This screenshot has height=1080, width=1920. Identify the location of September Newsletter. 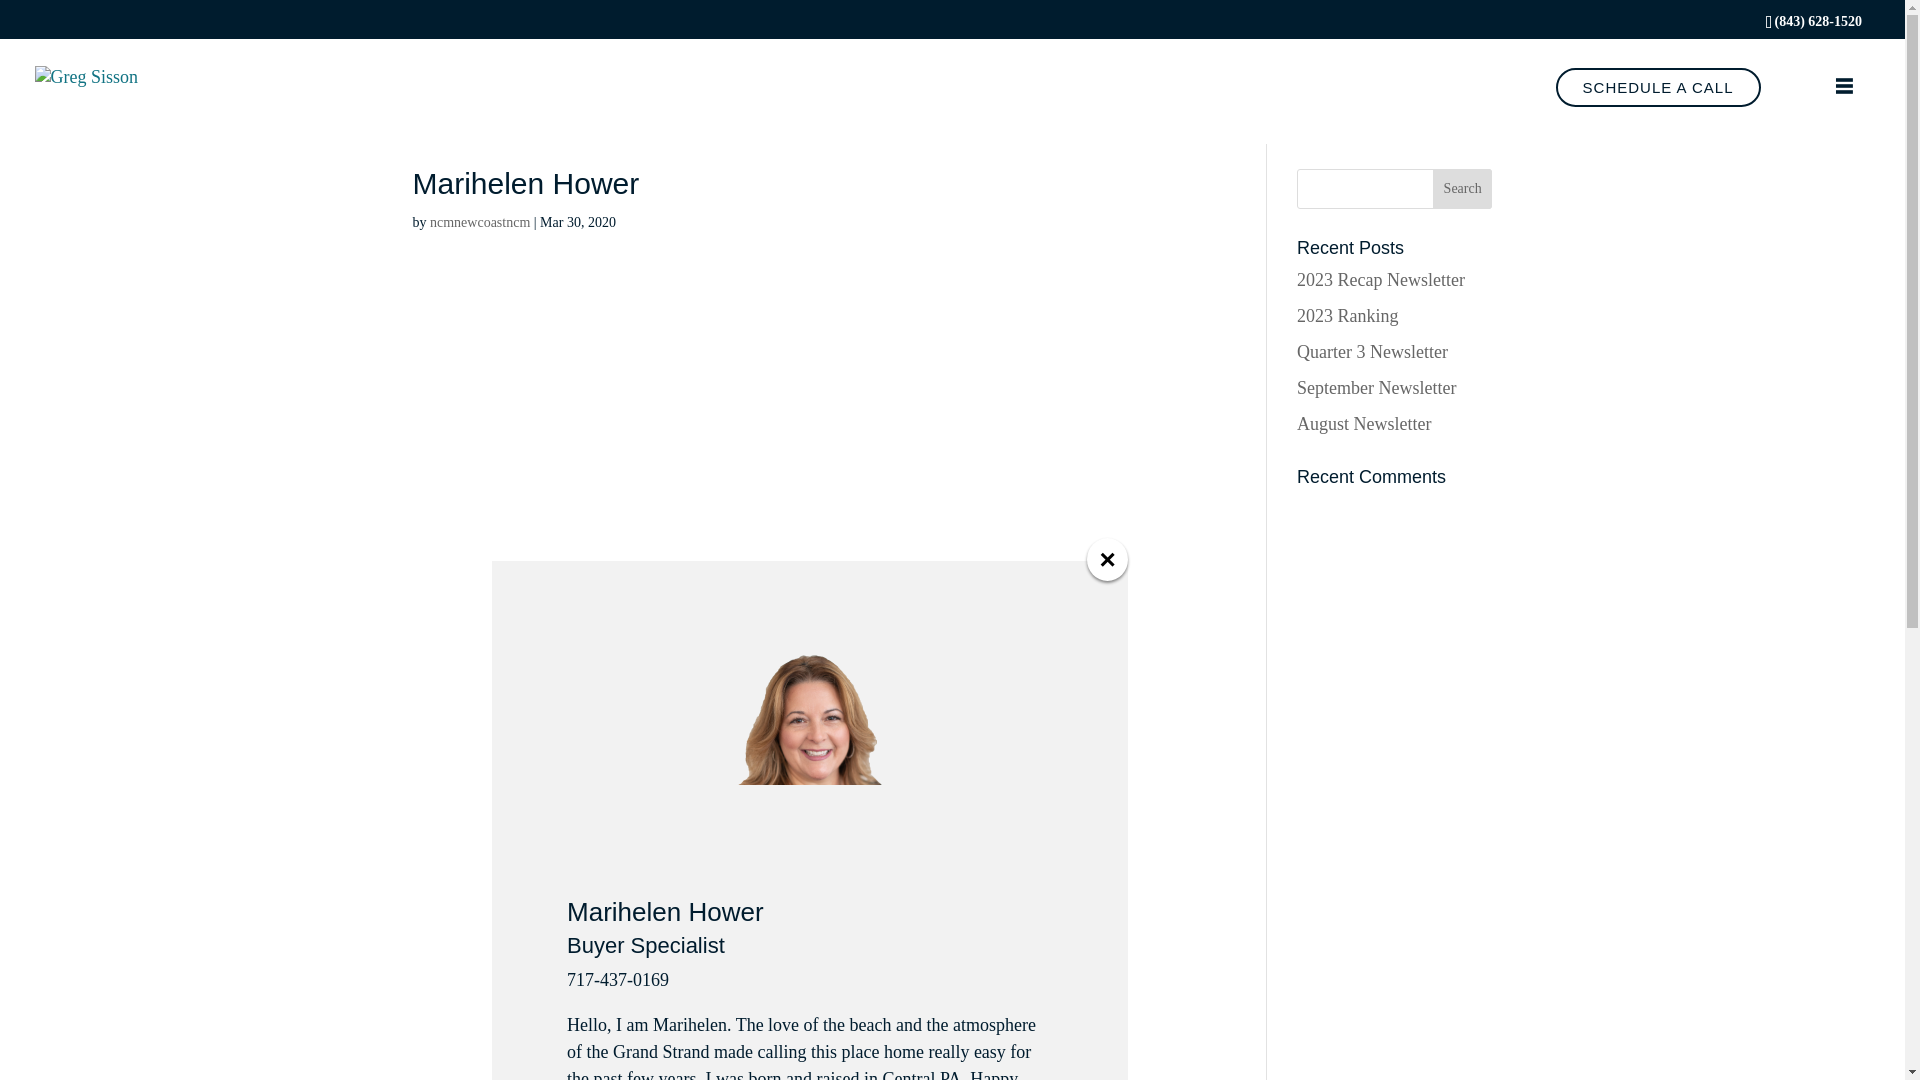
(1376, 388).